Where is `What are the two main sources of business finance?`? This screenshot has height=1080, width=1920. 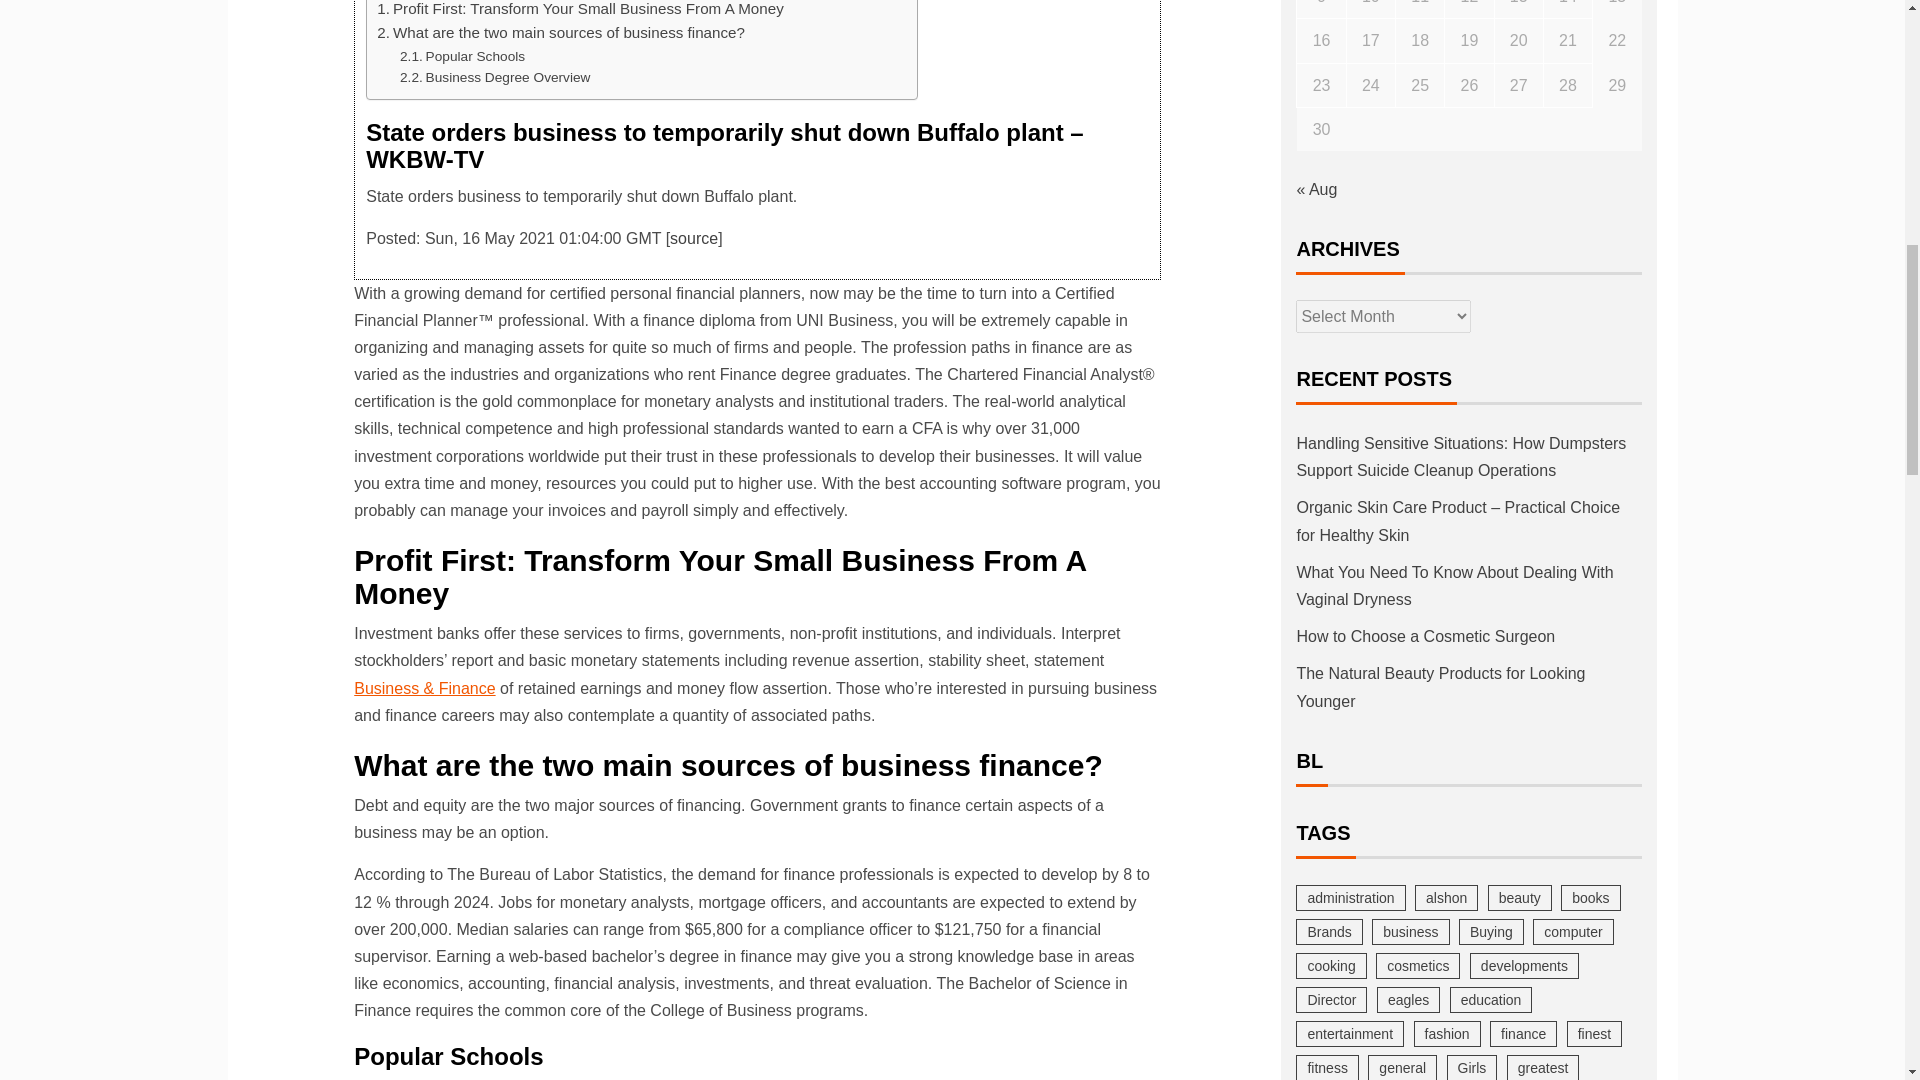 What are the two main sources of business finance? is located at coordinates (560, 32).